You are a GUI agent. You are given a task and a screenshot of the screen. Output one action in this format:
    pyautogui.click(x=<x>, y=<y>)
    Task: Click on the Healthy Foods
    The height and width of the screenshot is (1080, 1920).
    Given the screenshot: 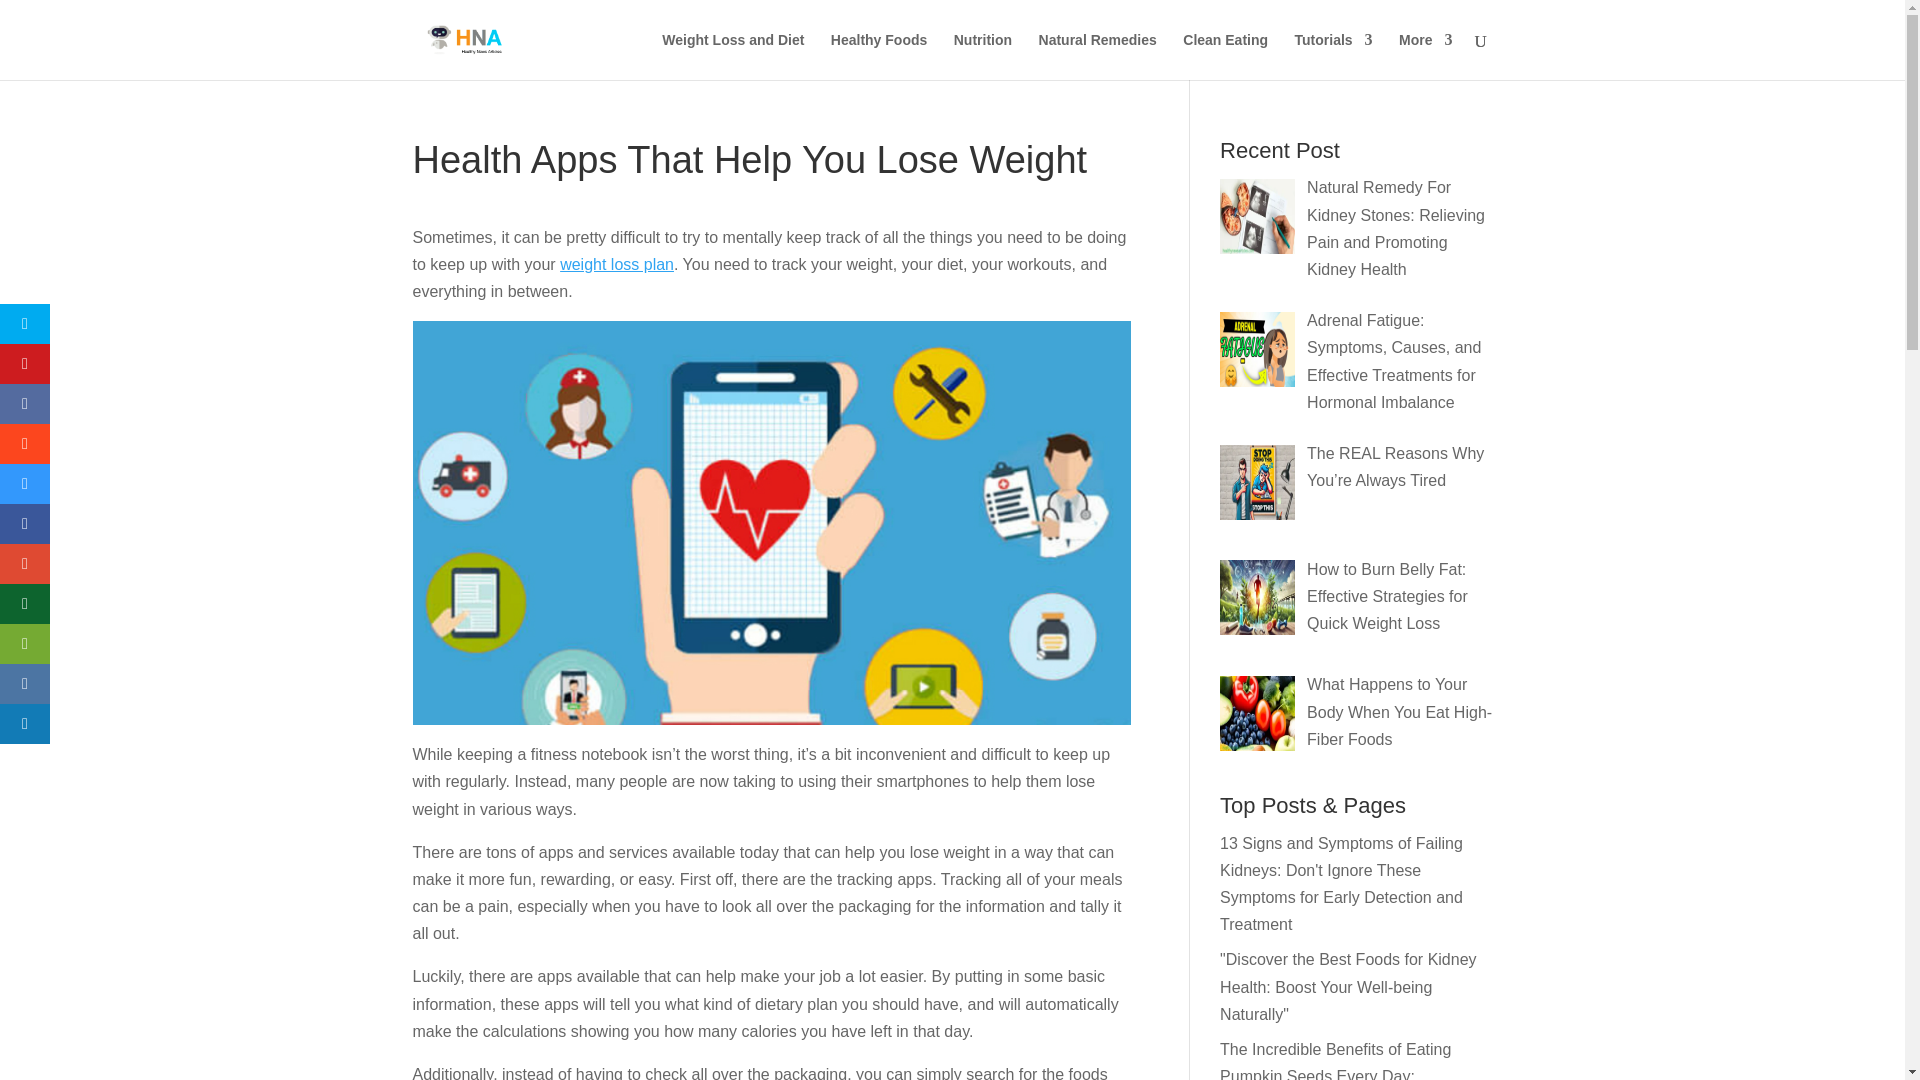 What is the action you would take?
    pyautogui.click(x=879, y=56)
    